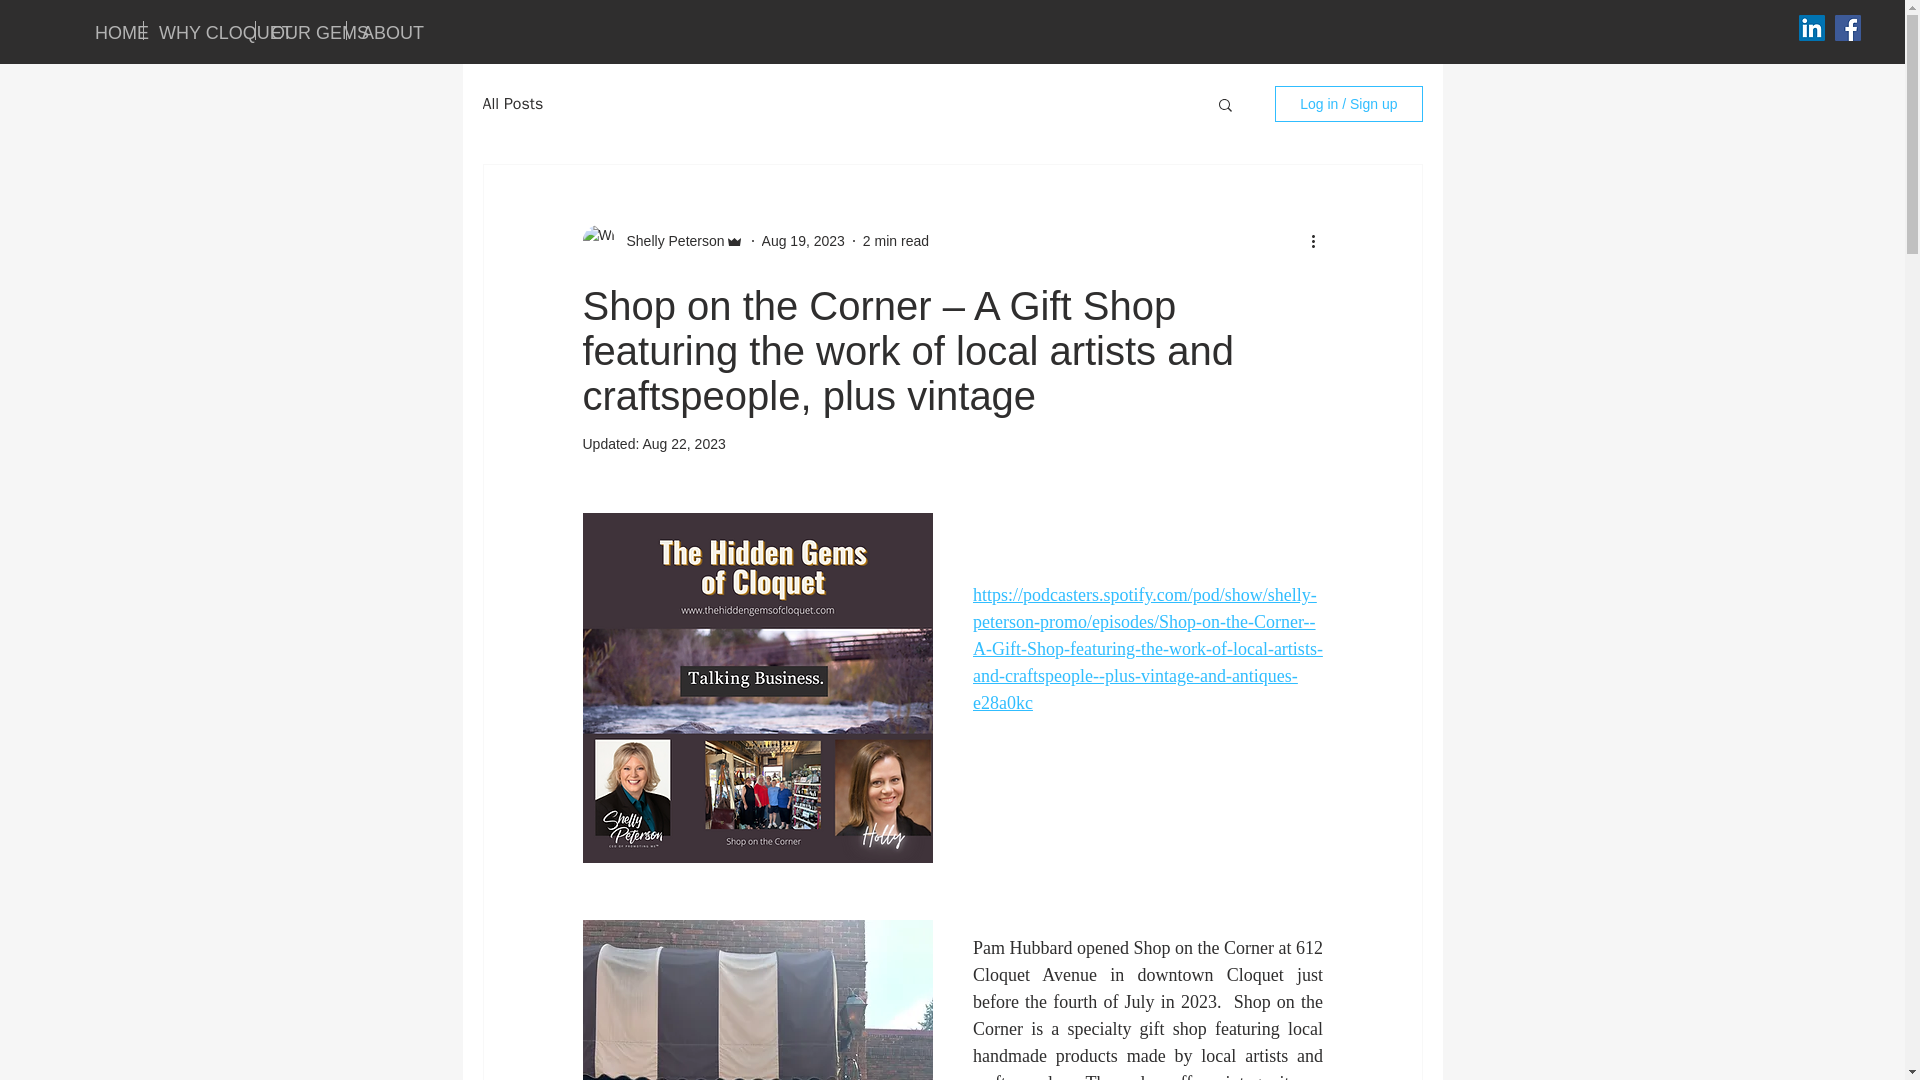 The image size is (1920, 1080). I want to click on OUR GEMS, so click(300, 30).